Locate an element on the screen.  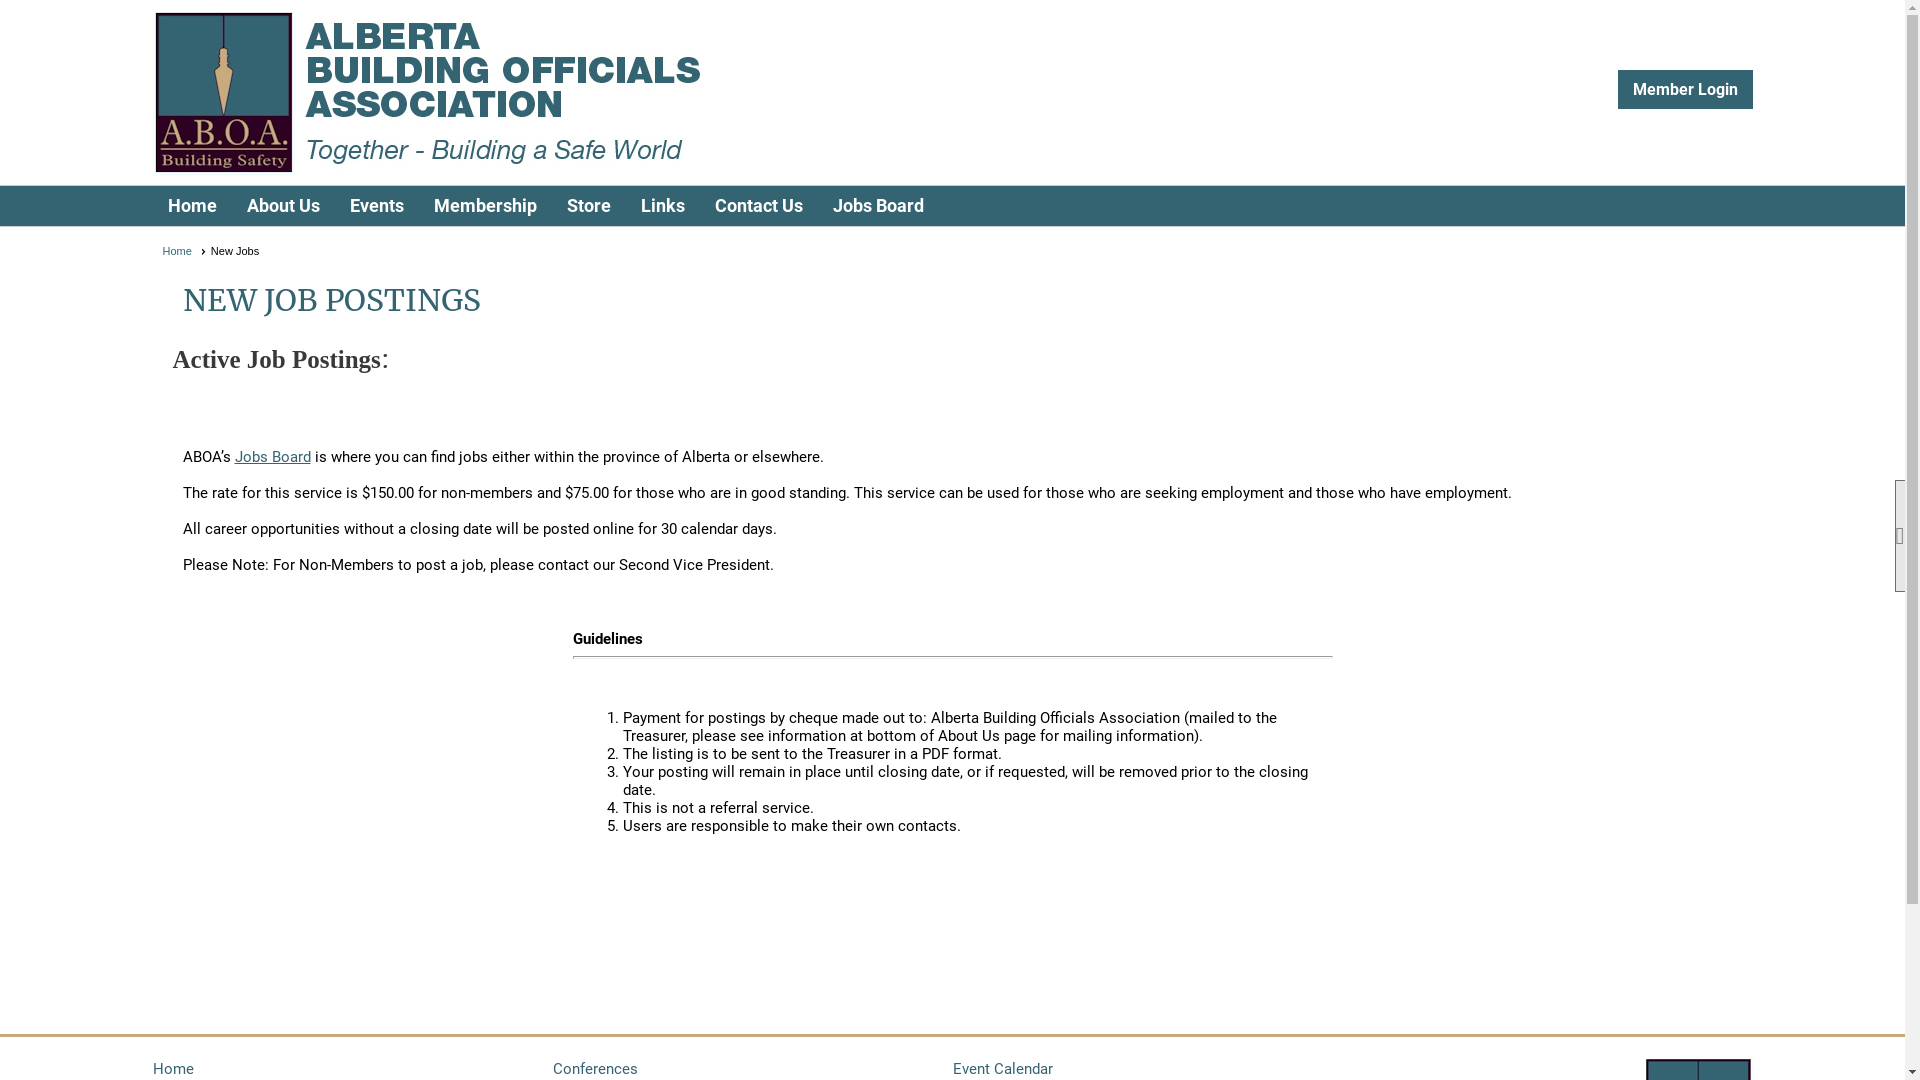
Member Login is located at coordinates (1686, 90).